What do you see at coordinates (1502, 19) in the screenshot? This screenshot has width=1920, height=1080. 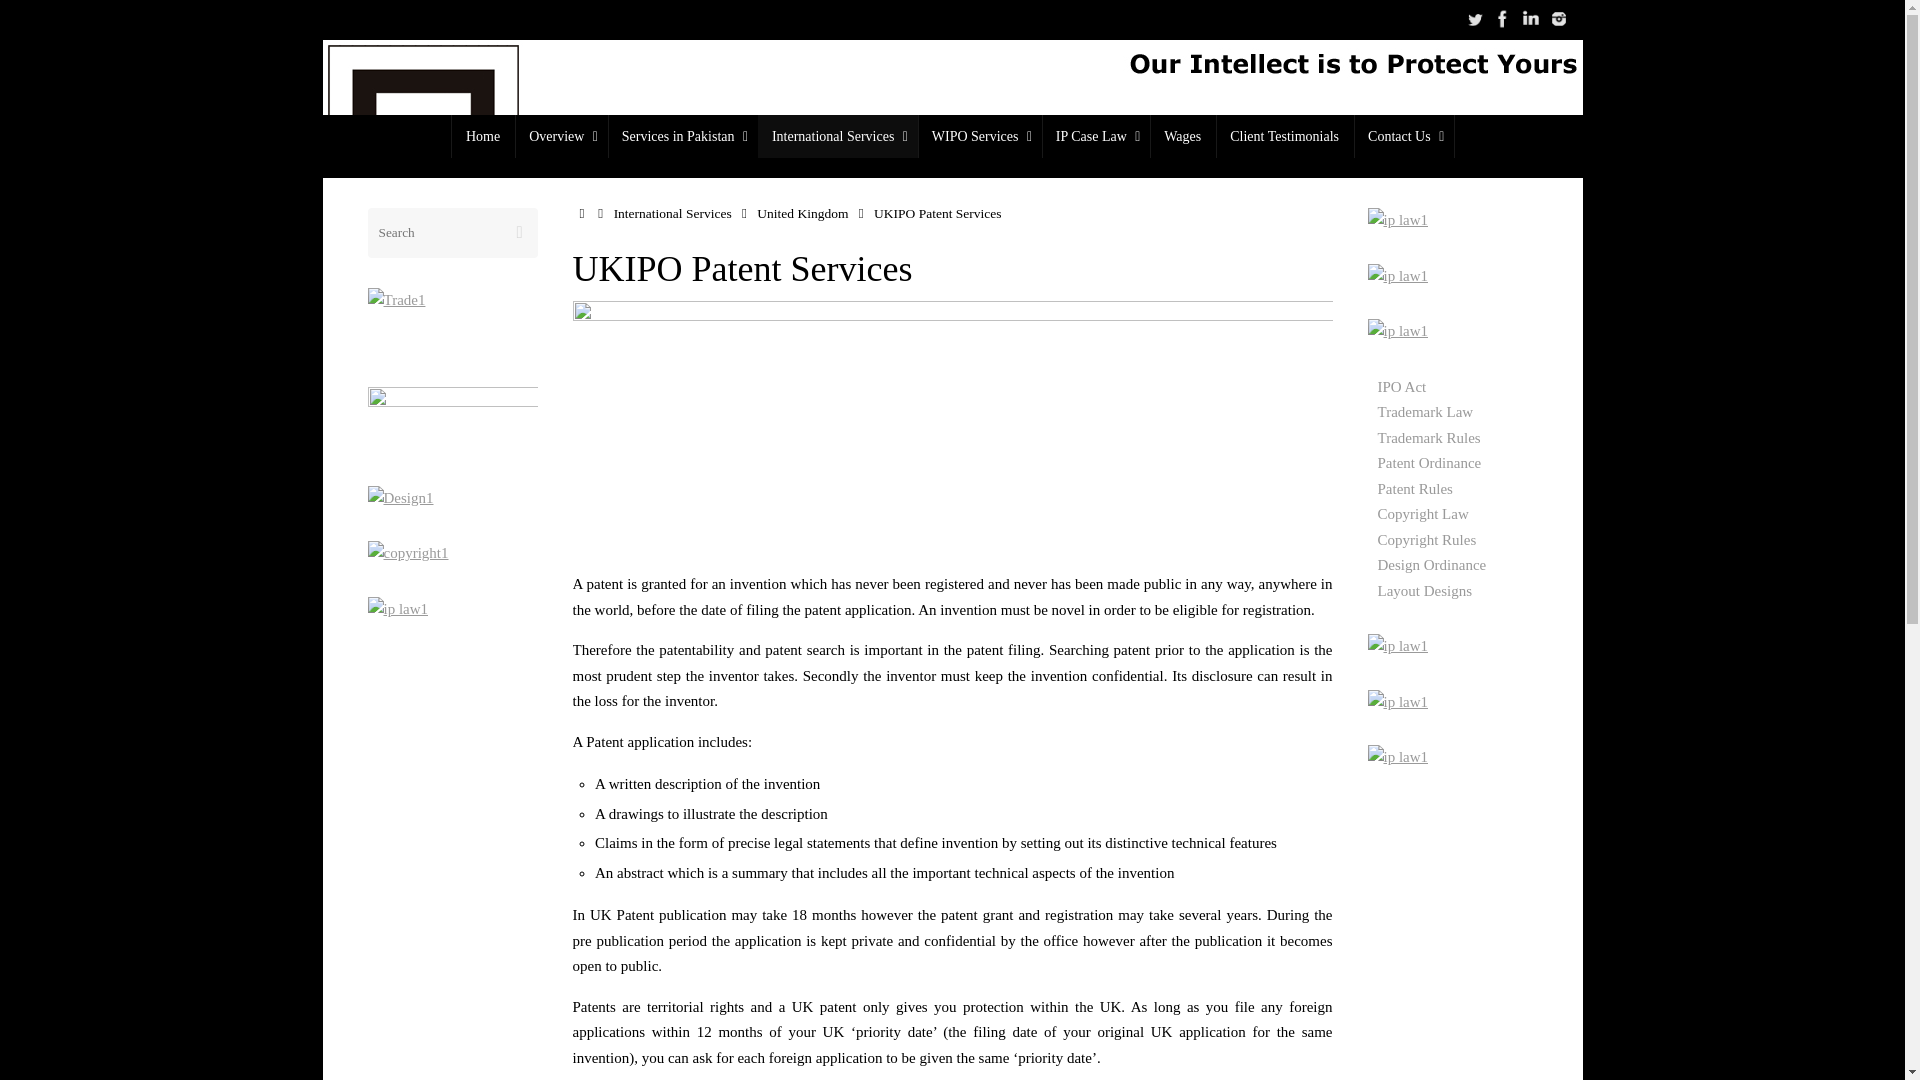 I see `Intellectual Property Logium` at bounding box center [1502, 19].